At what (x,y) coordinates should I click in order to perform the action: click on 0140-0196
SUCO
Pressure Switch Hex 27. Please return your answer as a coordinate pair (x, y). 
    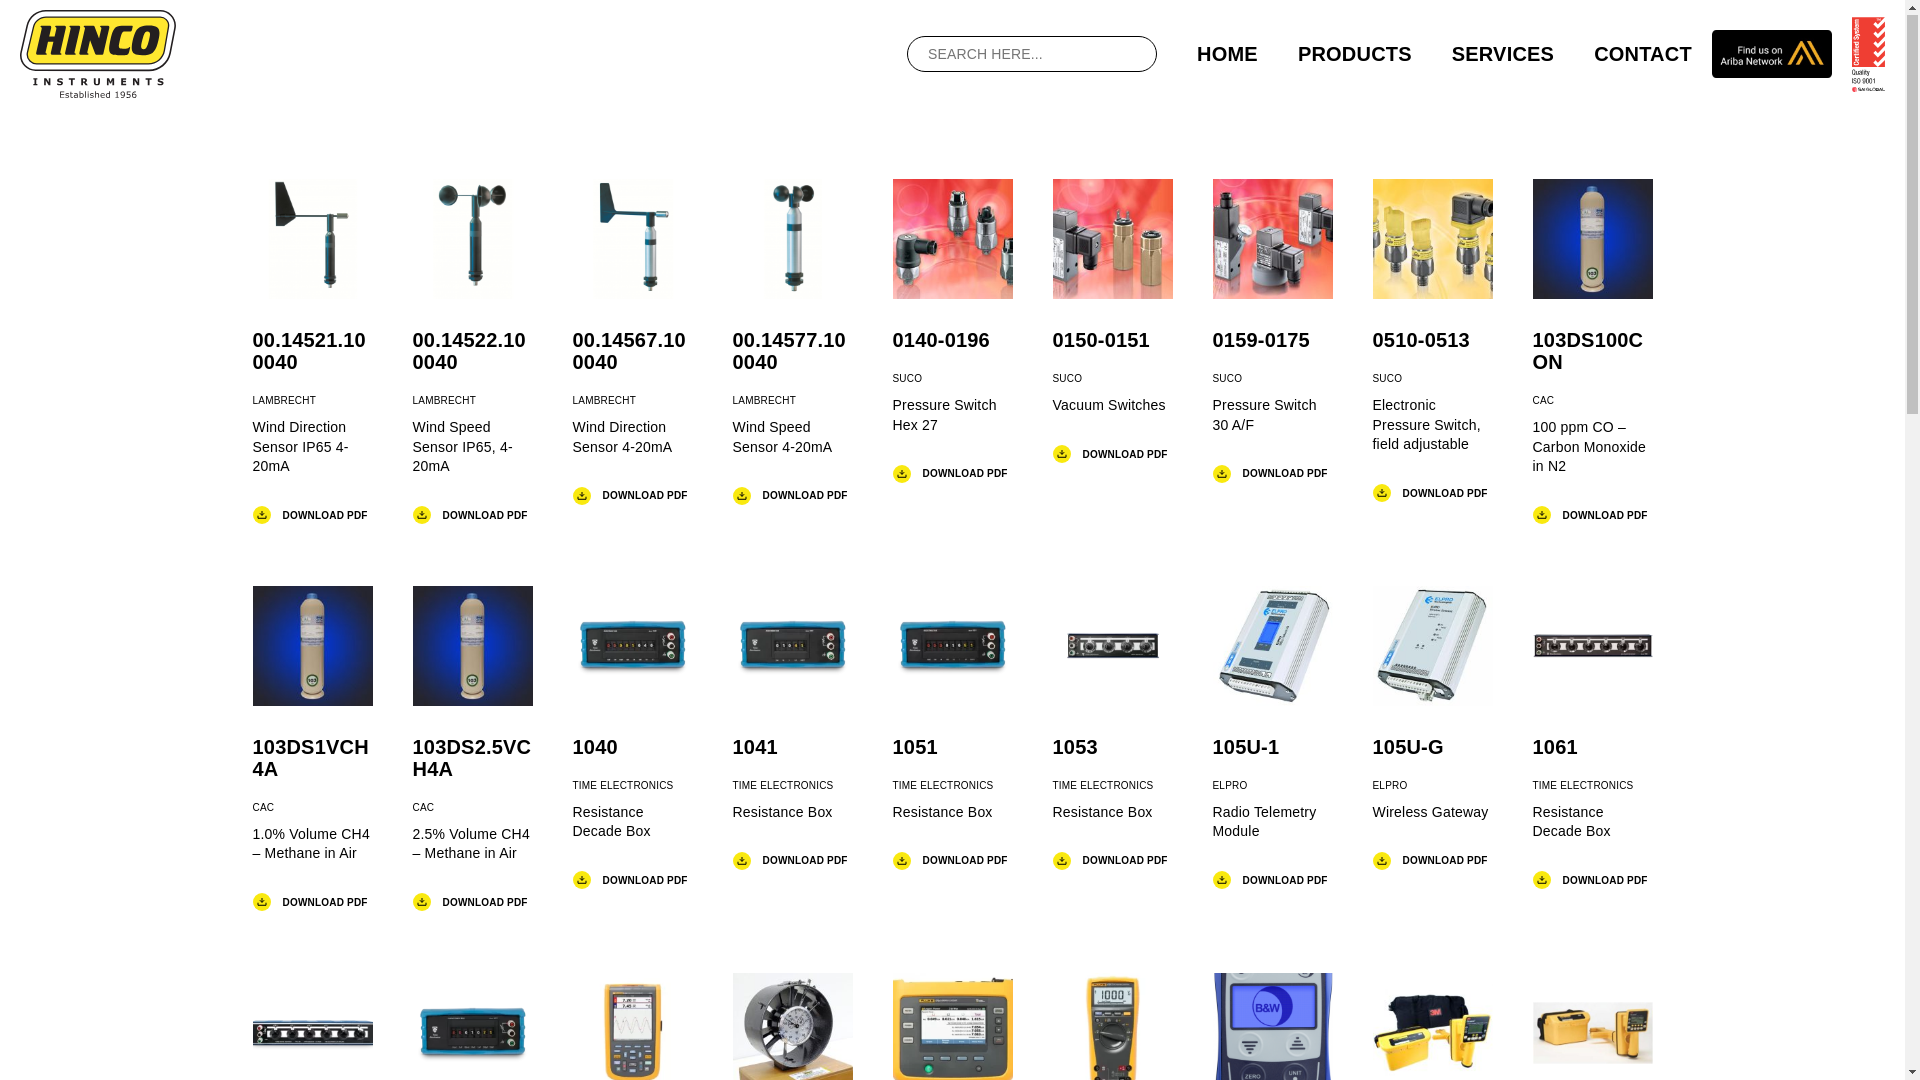
    Looking at the image, I should click on (952, 331).